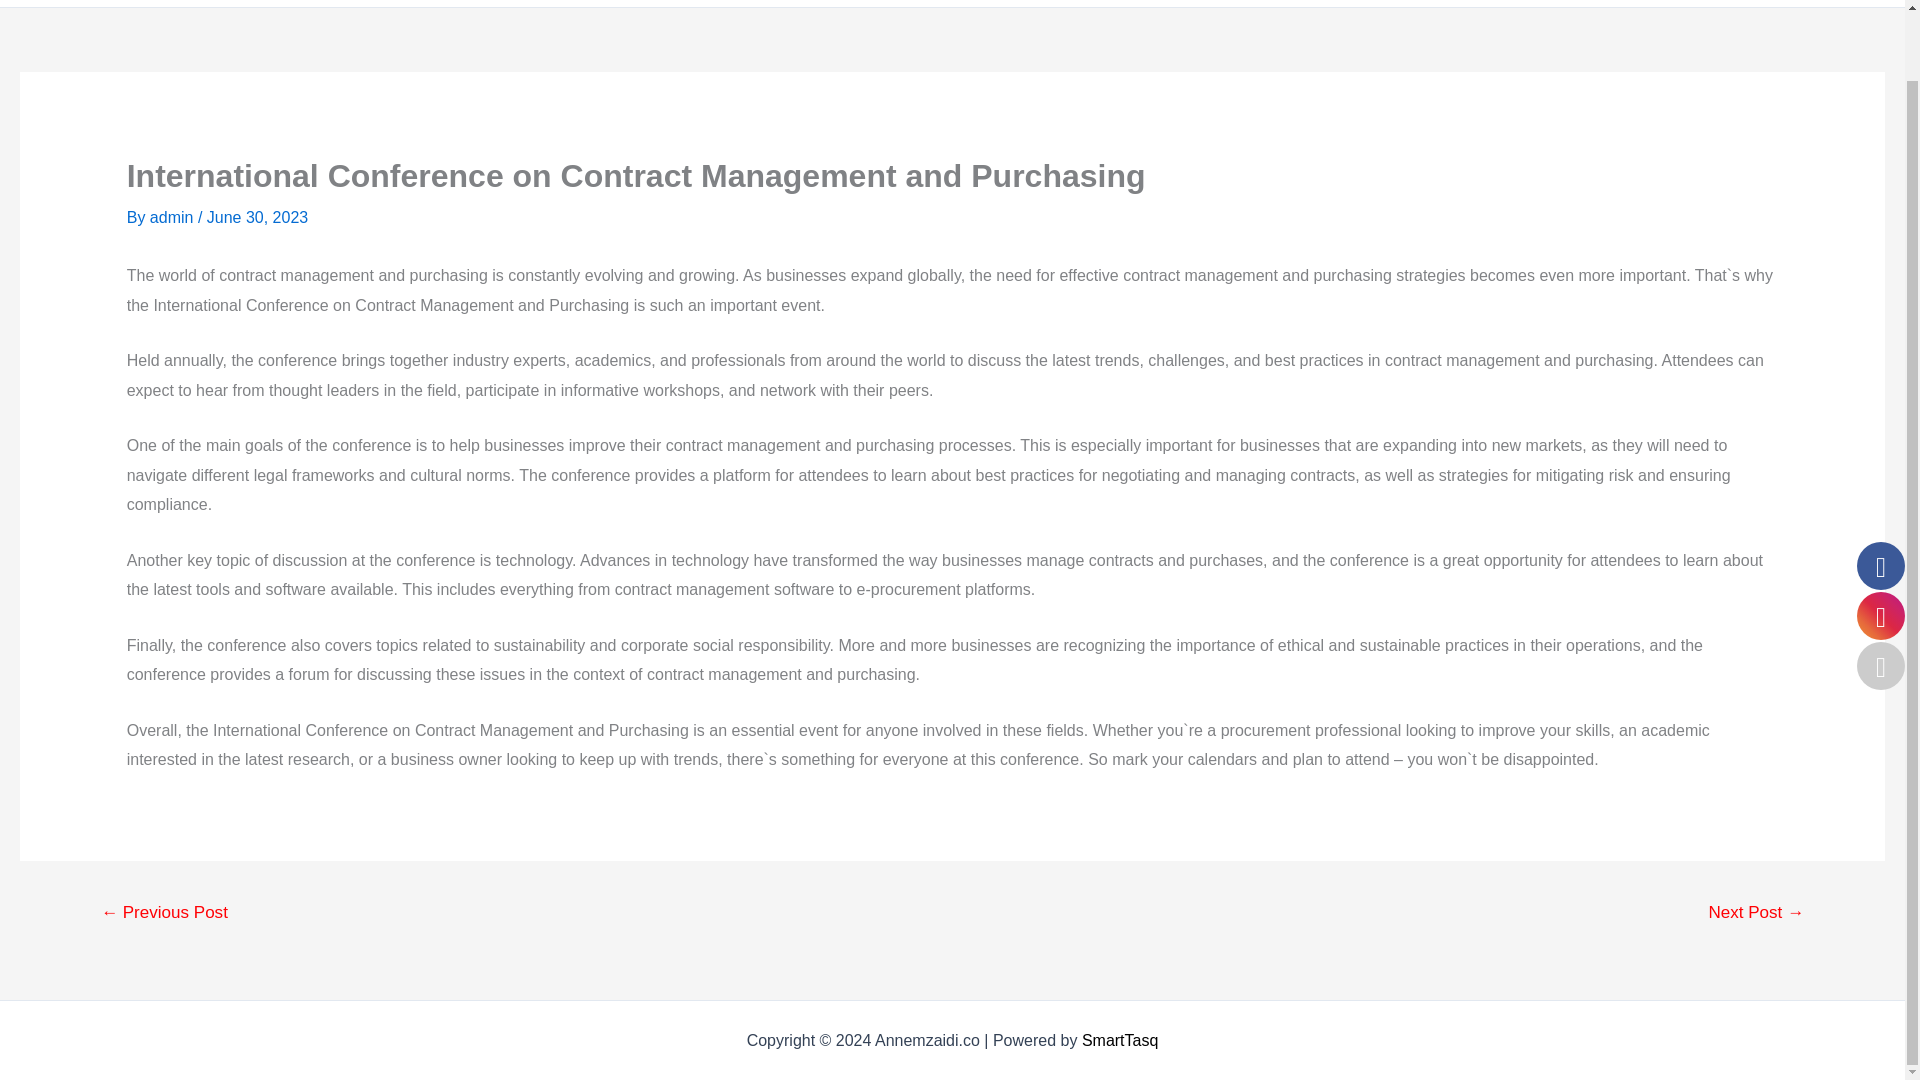  I want to click on admin, so click(173, 217).